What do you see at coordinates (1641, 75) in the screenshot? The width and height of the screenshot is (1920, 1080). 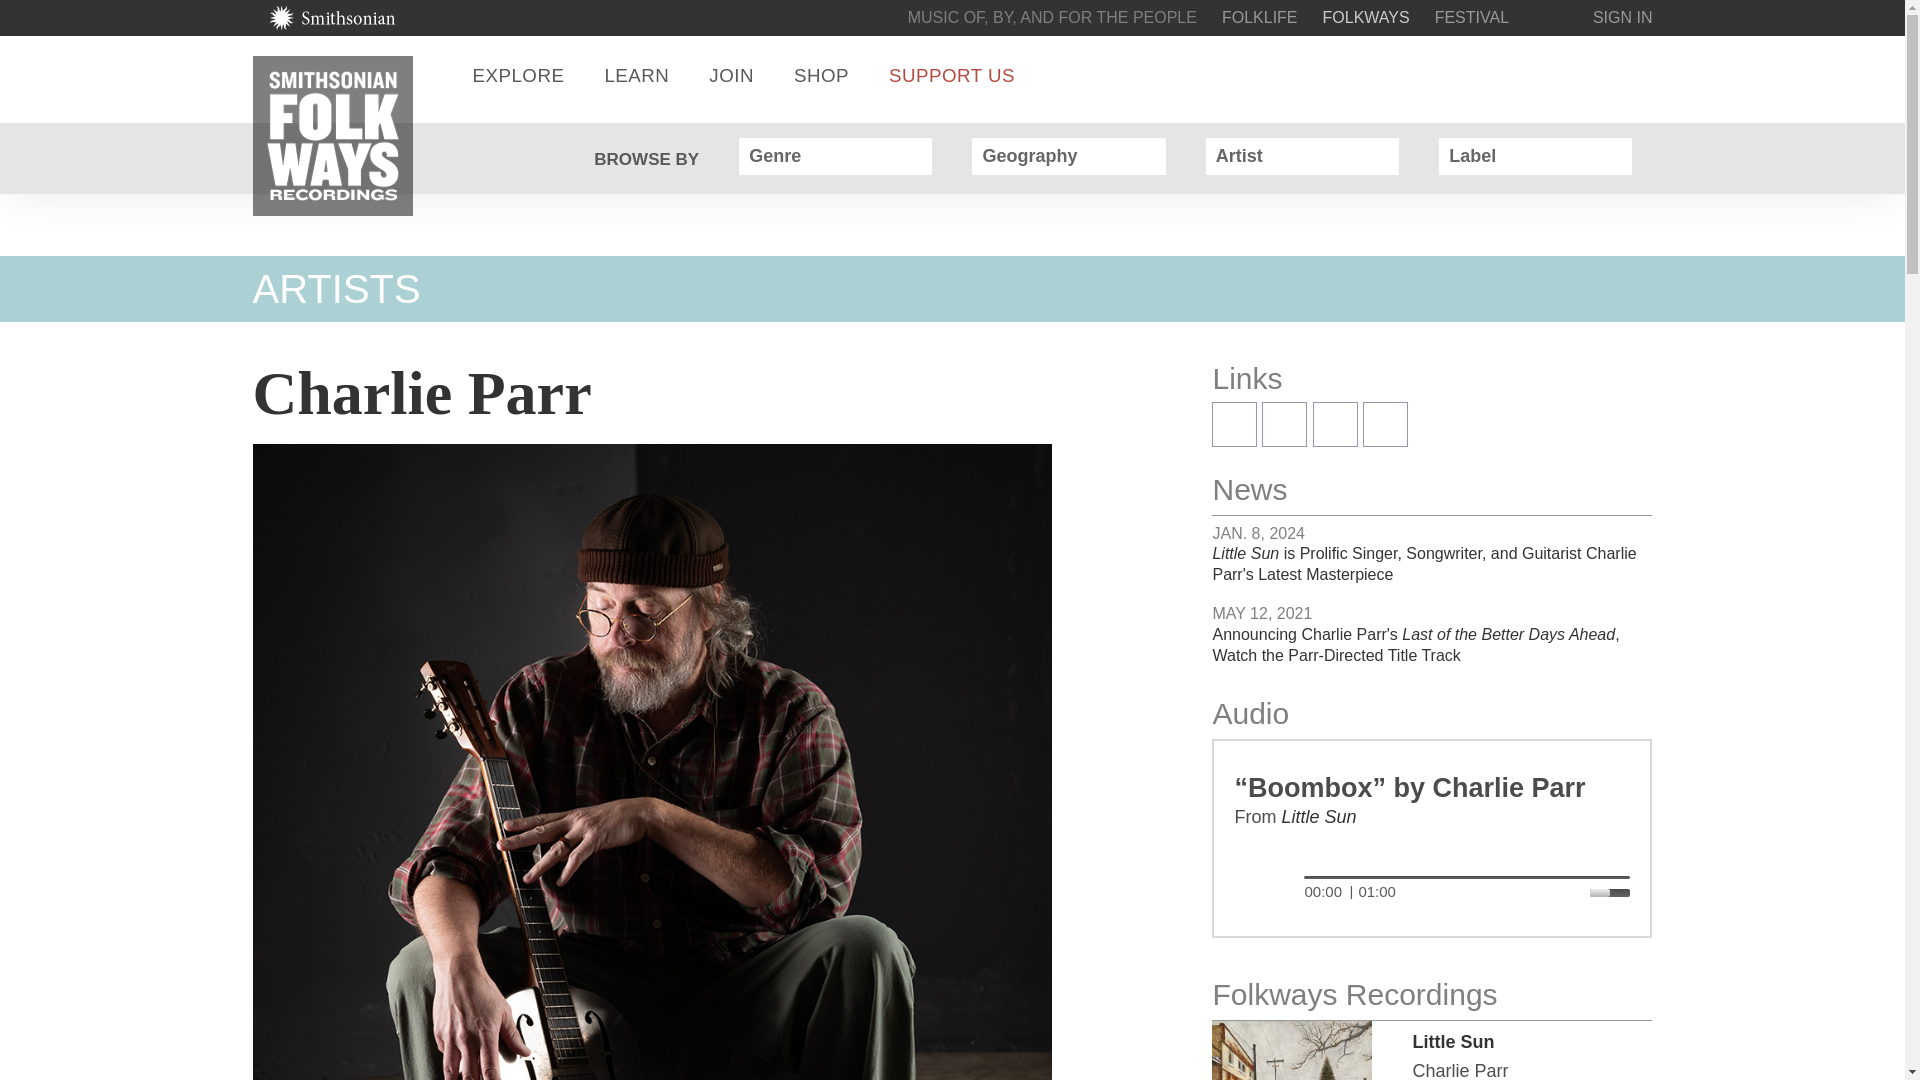 I see `menu` at bounding box center [1641, 75].